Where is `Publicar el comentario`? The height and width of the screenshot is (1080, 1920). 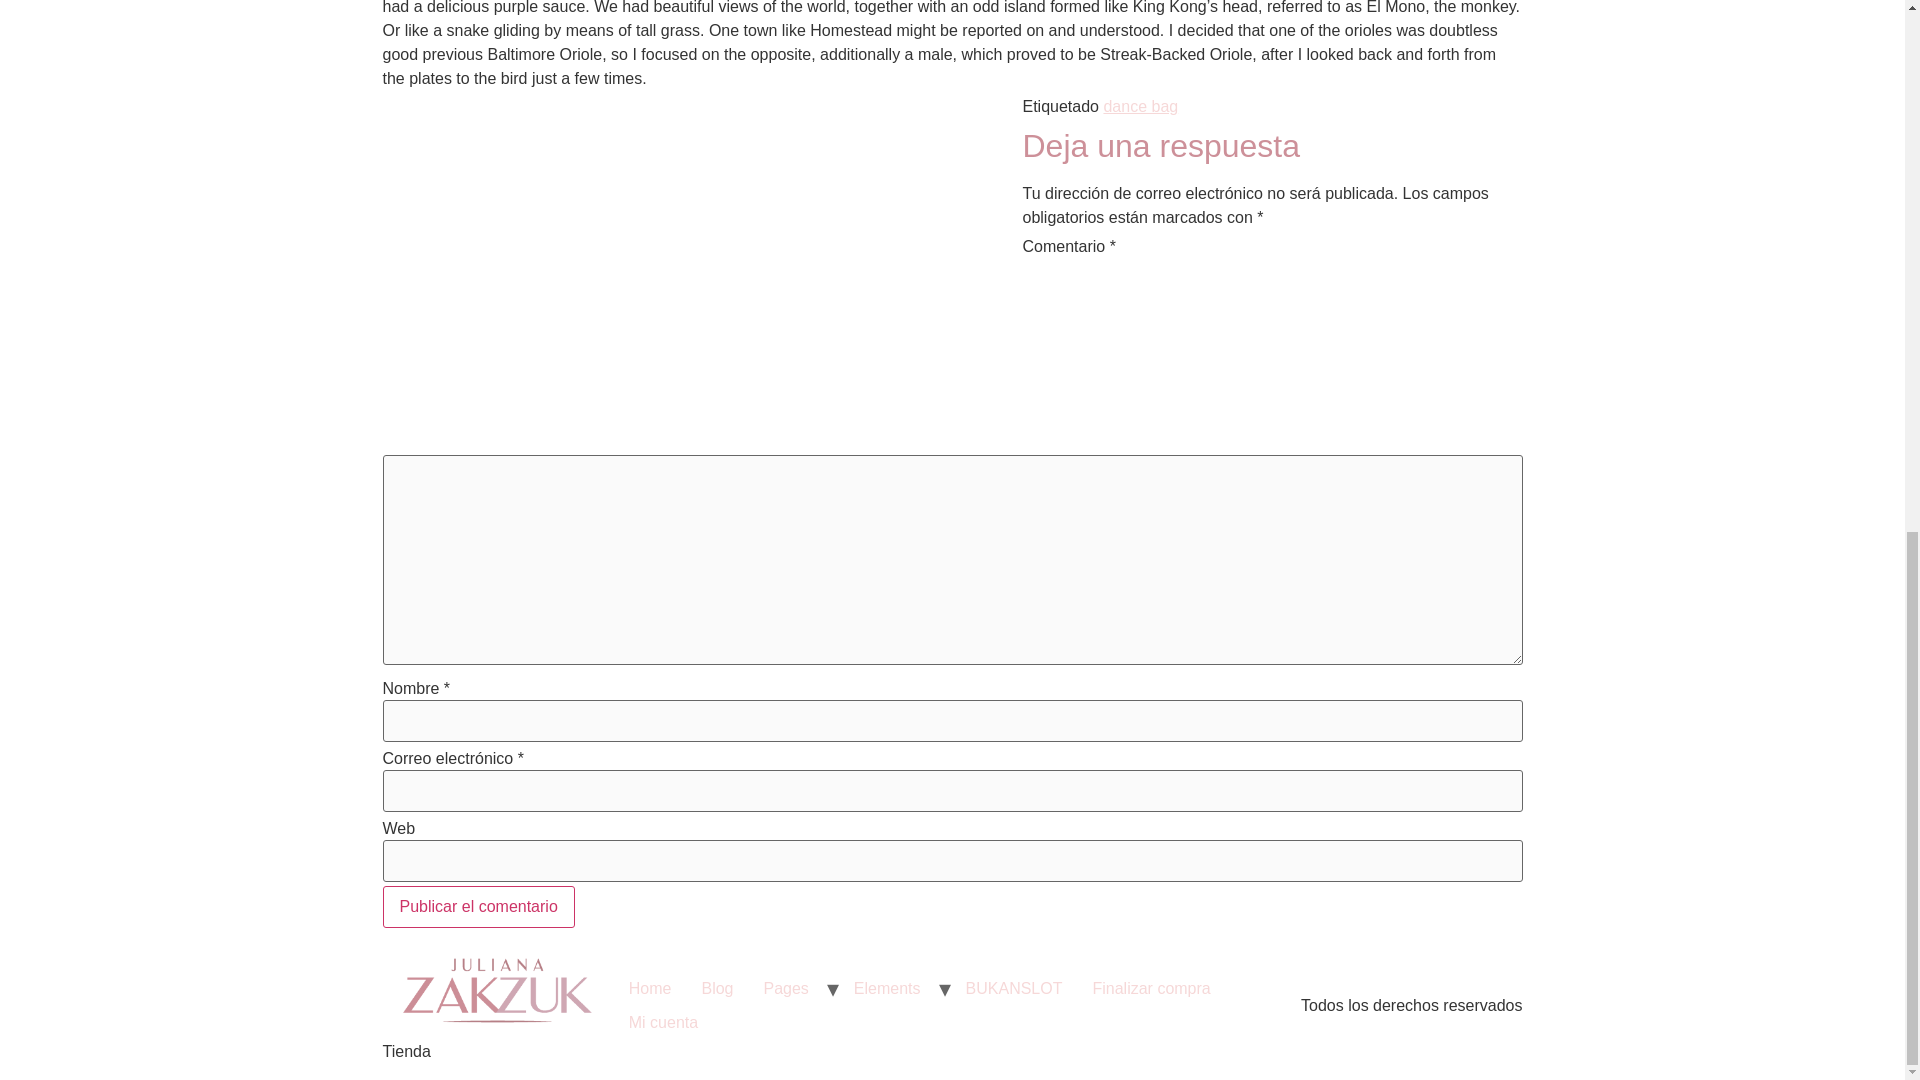 Publicar el comentario is located at coordinates (478, 906).